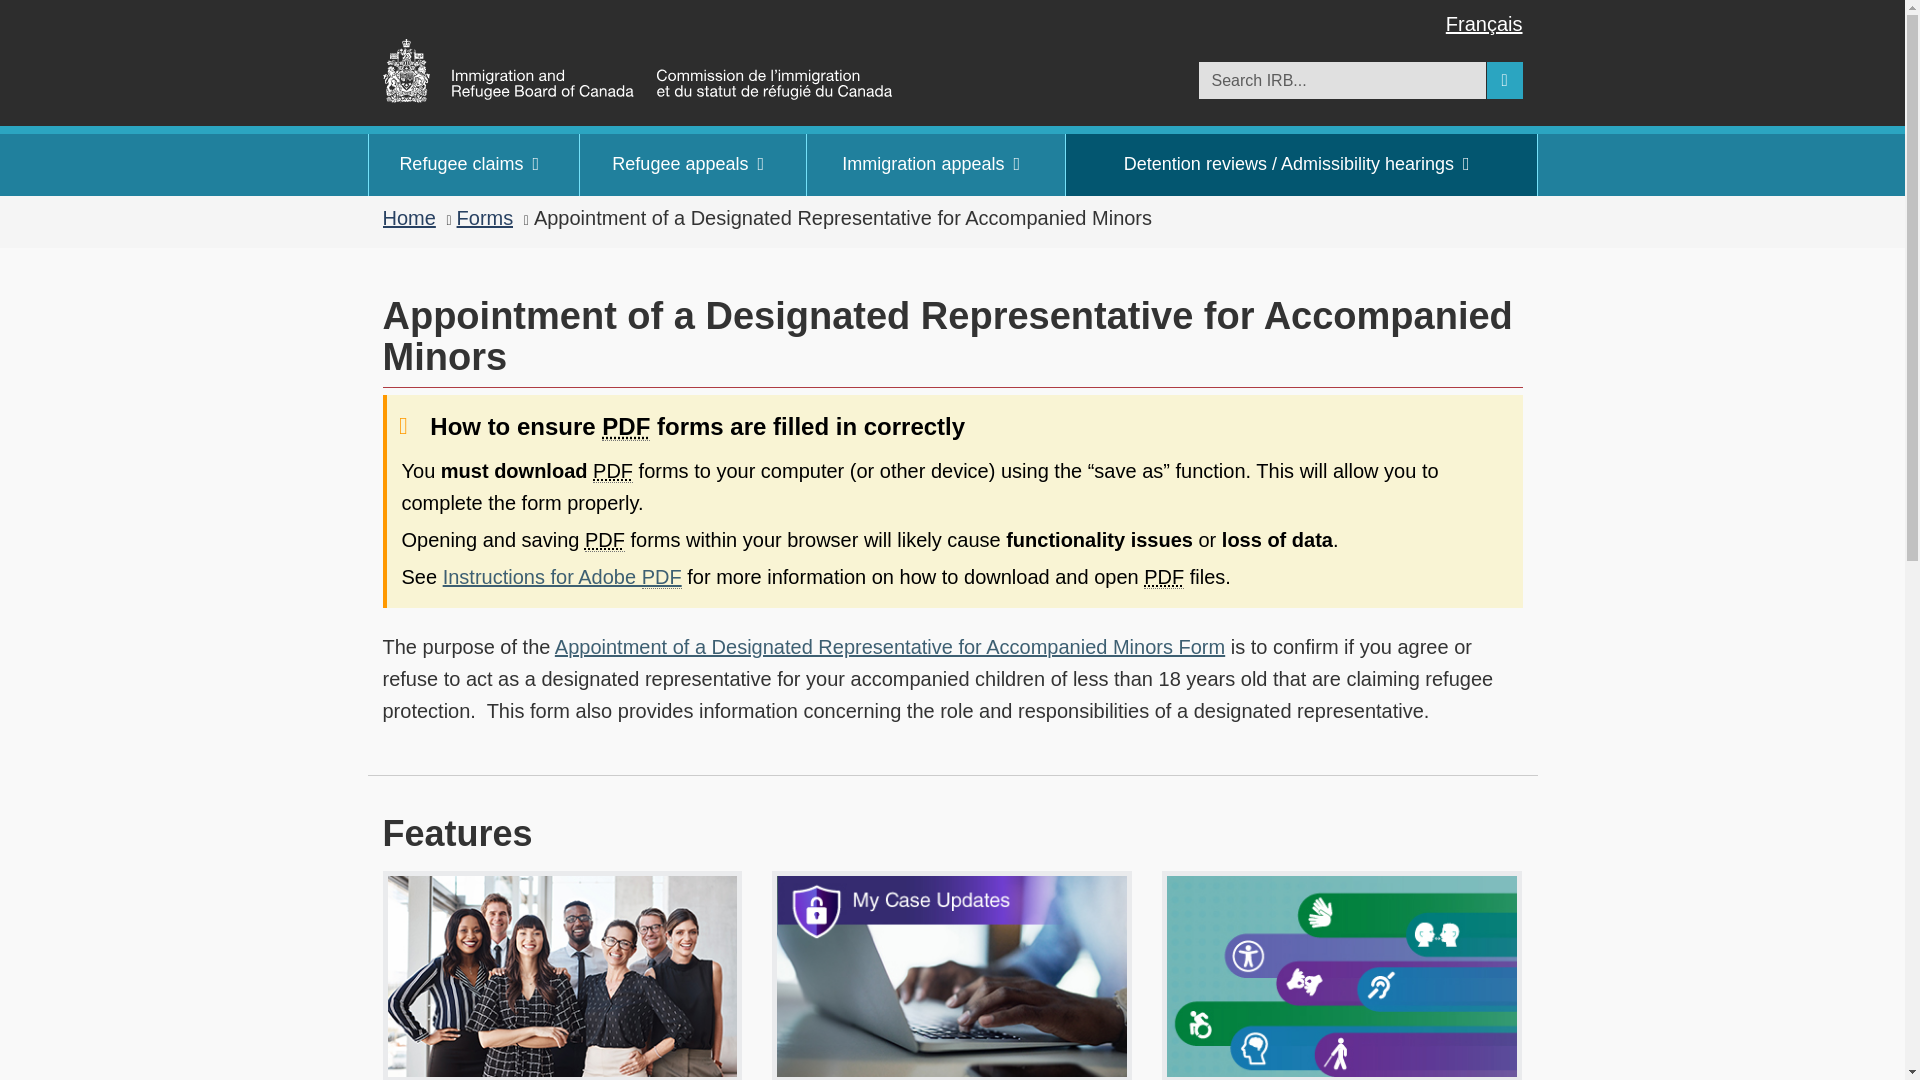 This screenshot has height=1080, width=1920. I want to click on Portable document format, so click(613, 471).